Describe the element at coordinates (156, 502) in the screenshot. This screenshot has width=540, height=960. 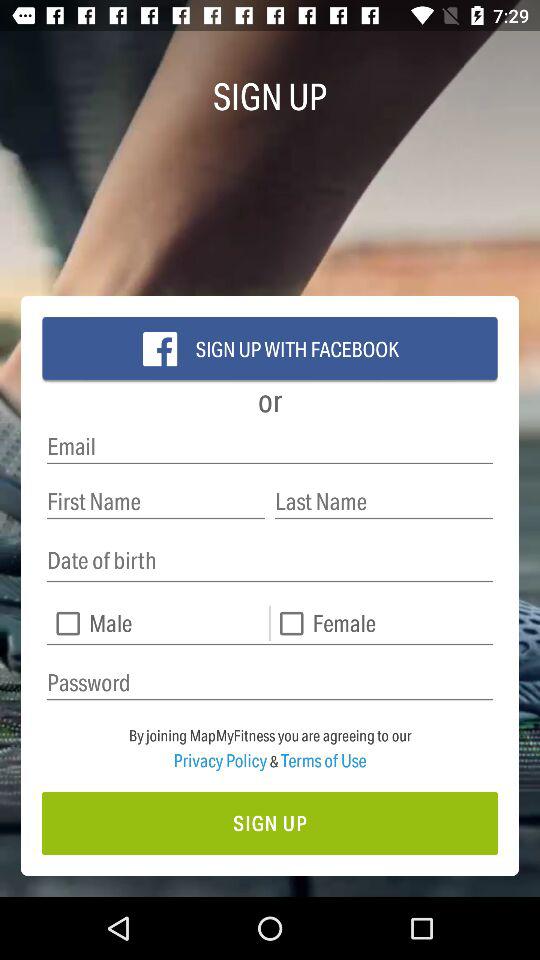
I see `your first name` at that location.